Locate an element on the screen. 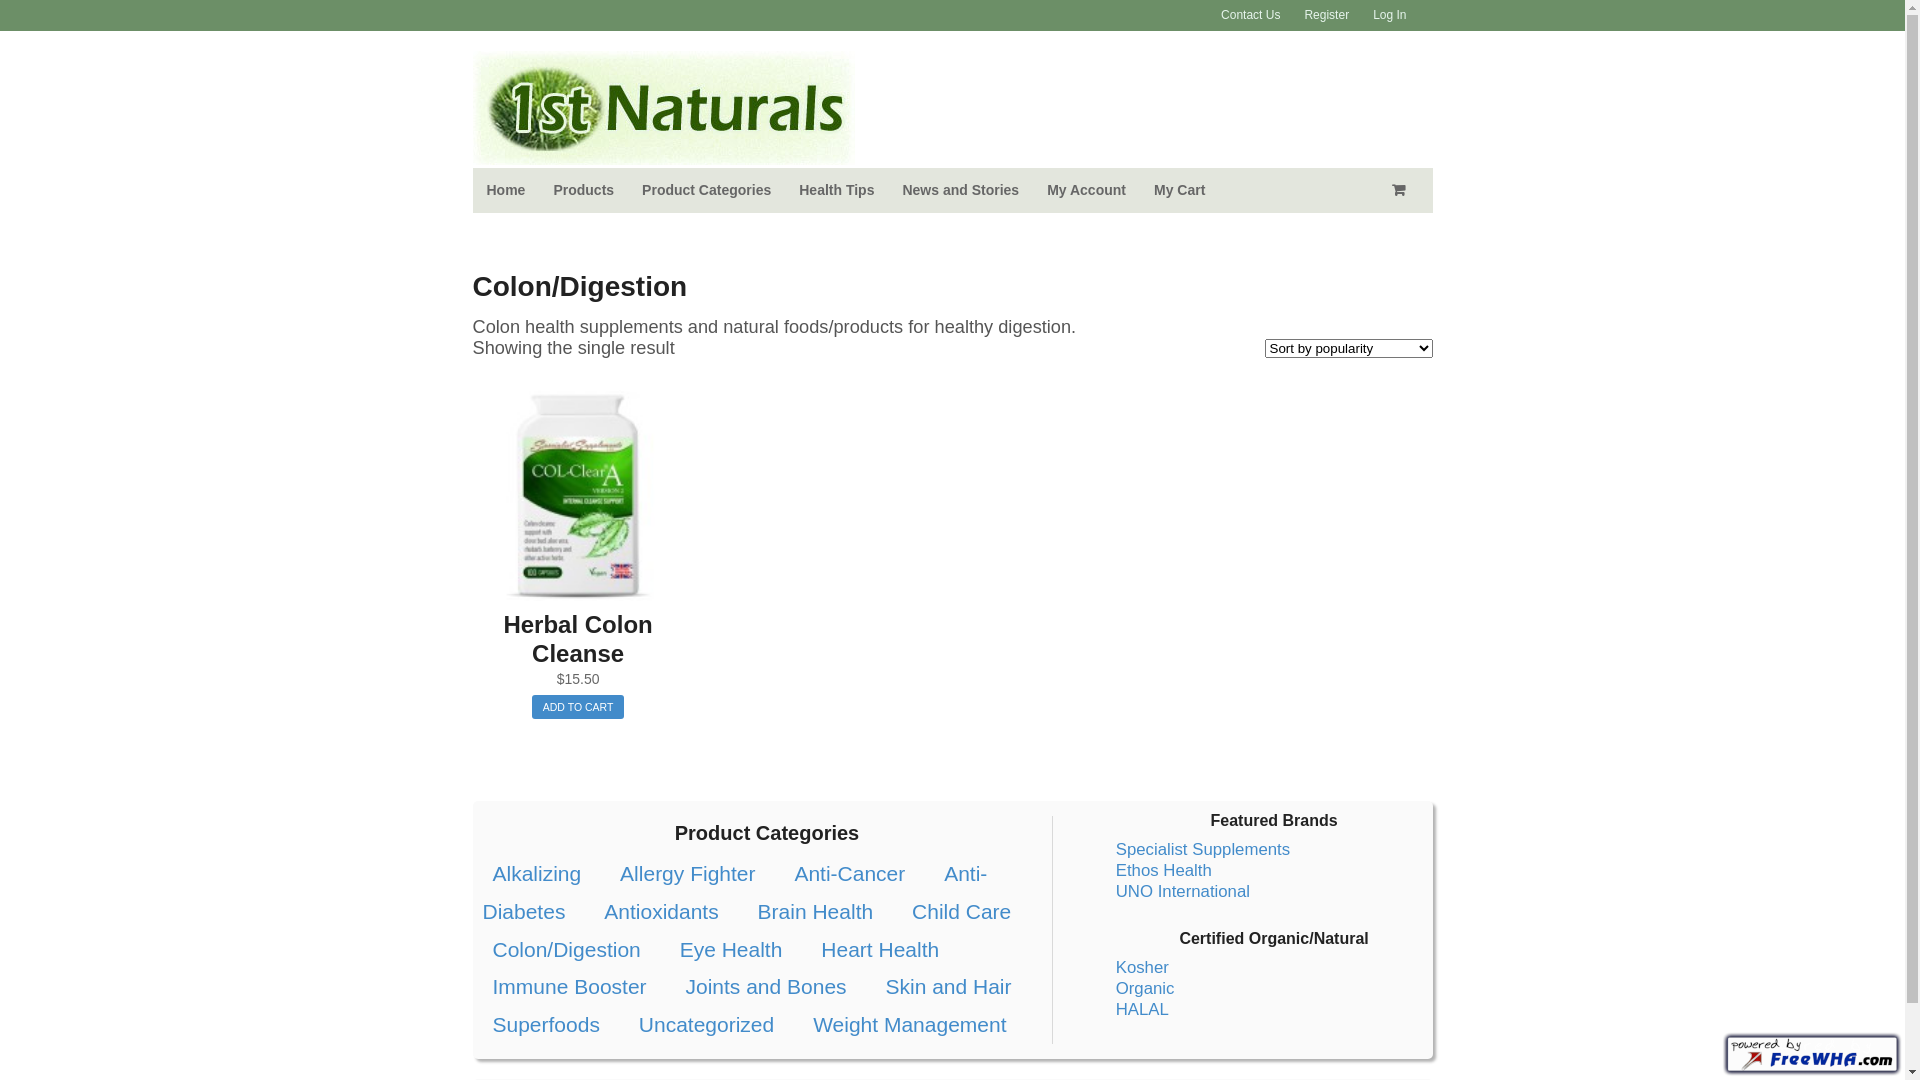  Products is located at coordinates (584, 190).